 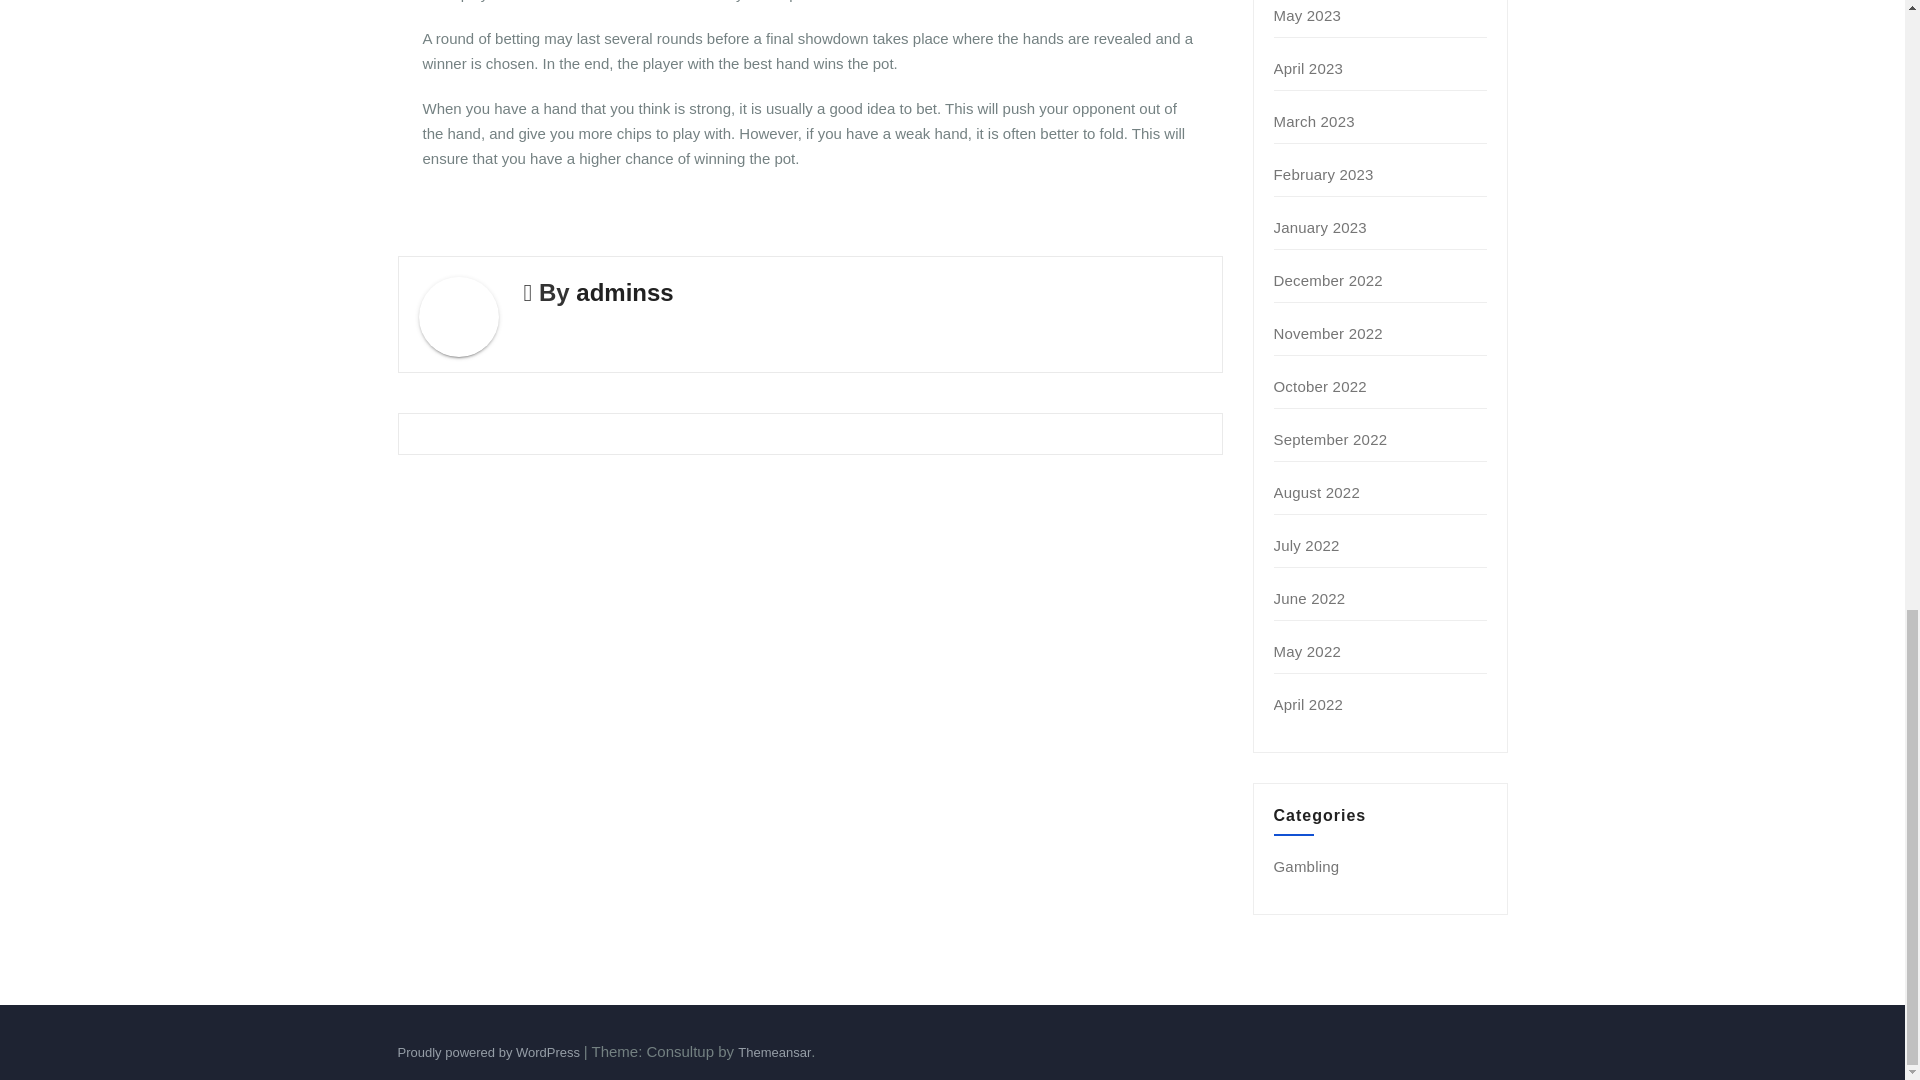 What do you see at coordinates (1307, 650) in the screenshot?
I see `May 2022` at bounding box center [1307, 650].